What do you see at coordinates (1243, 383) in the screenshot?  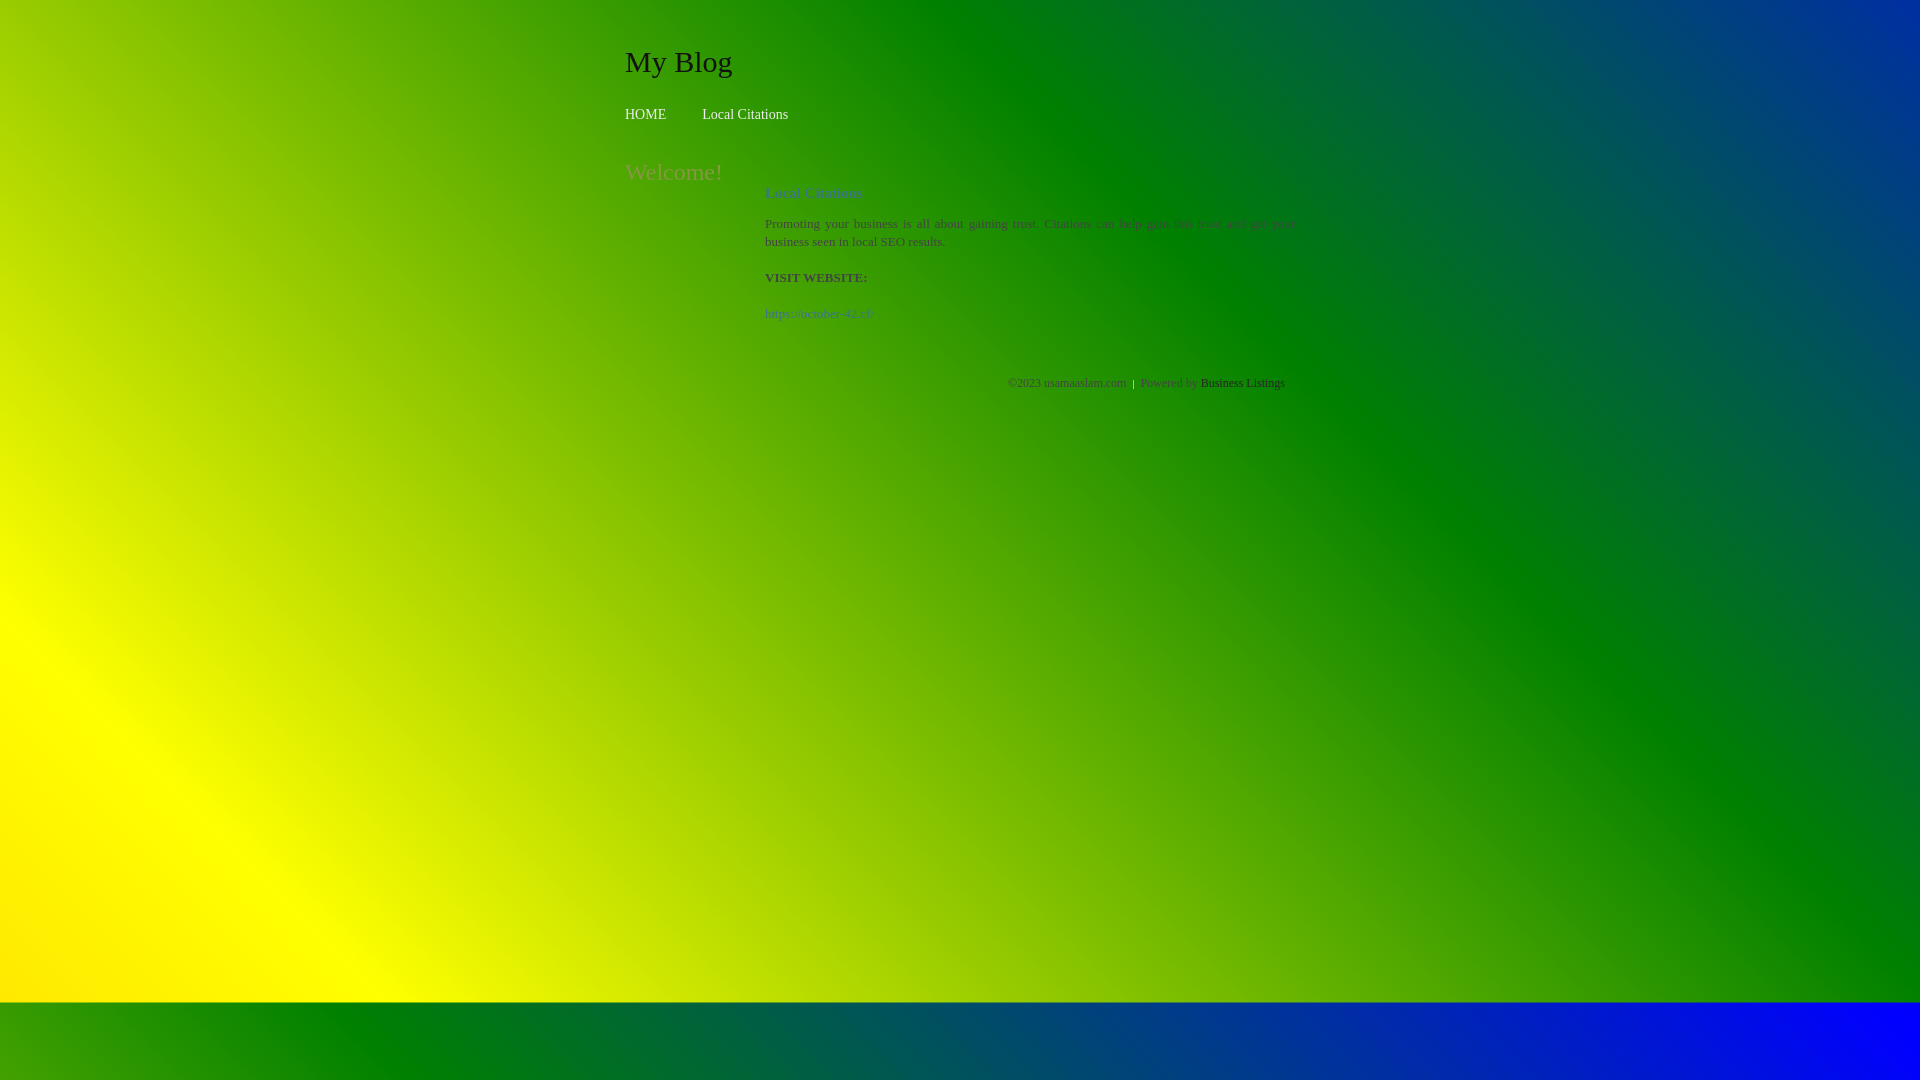 I see `Business Listings` at bounding box center [1243, 383].